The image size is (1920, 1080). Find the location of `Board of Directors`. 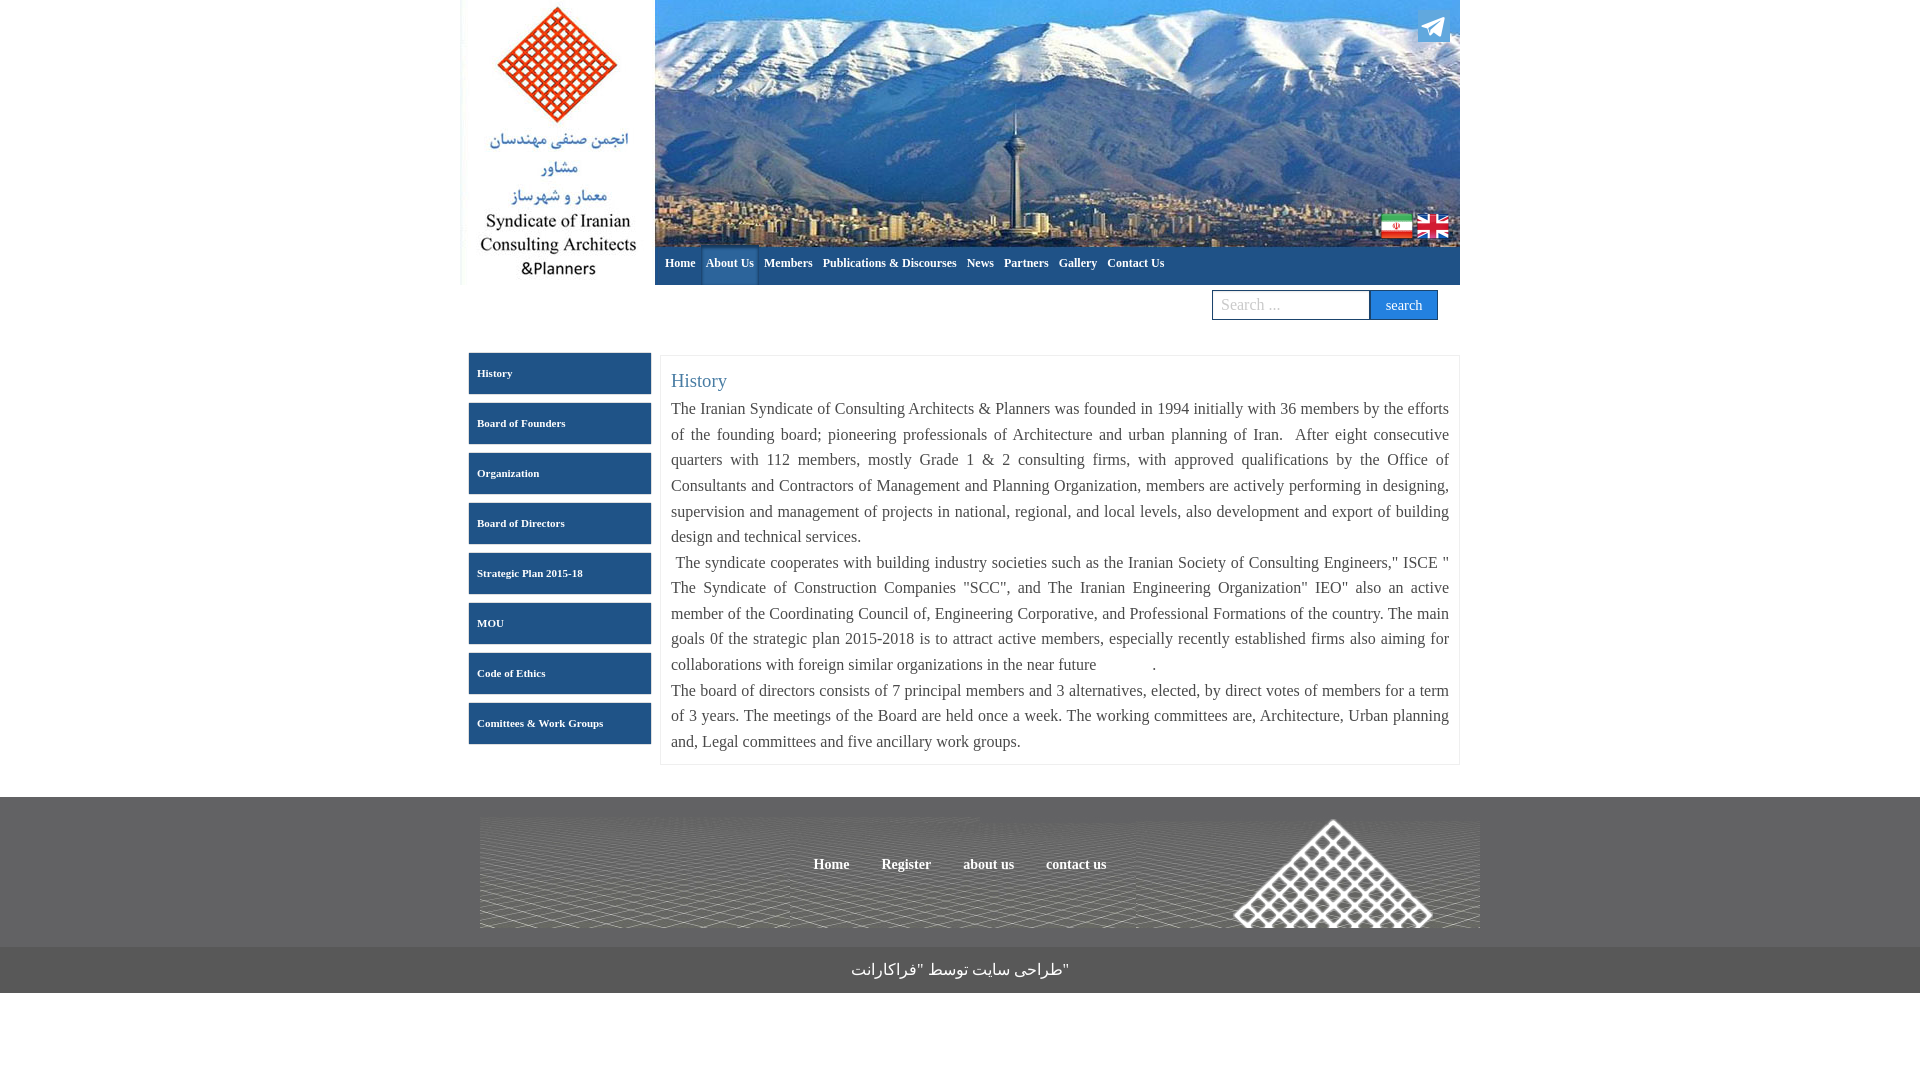

Board of Directors is located at coordinates (559, 524).